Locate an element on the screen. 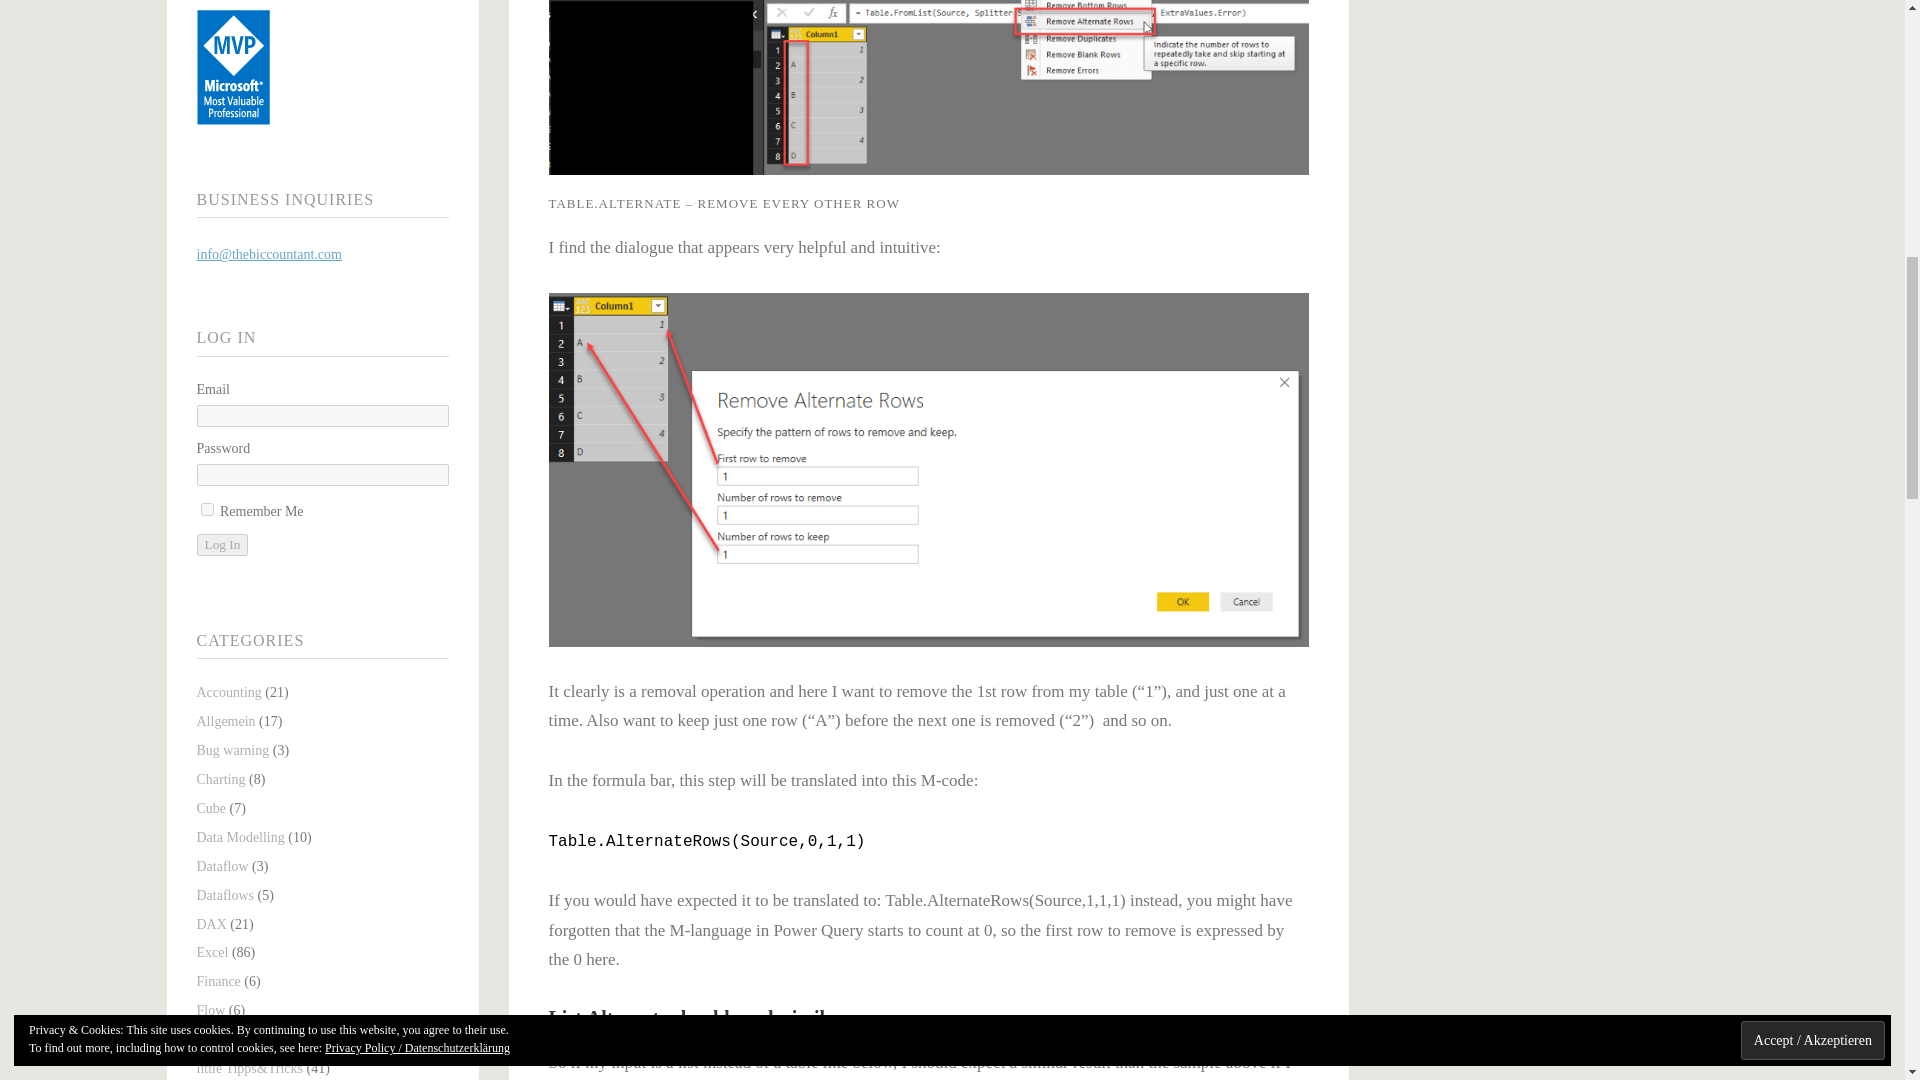 The width and height of the screenshot is (1920, 1080). Flow is located at coordinates (210, 1010).